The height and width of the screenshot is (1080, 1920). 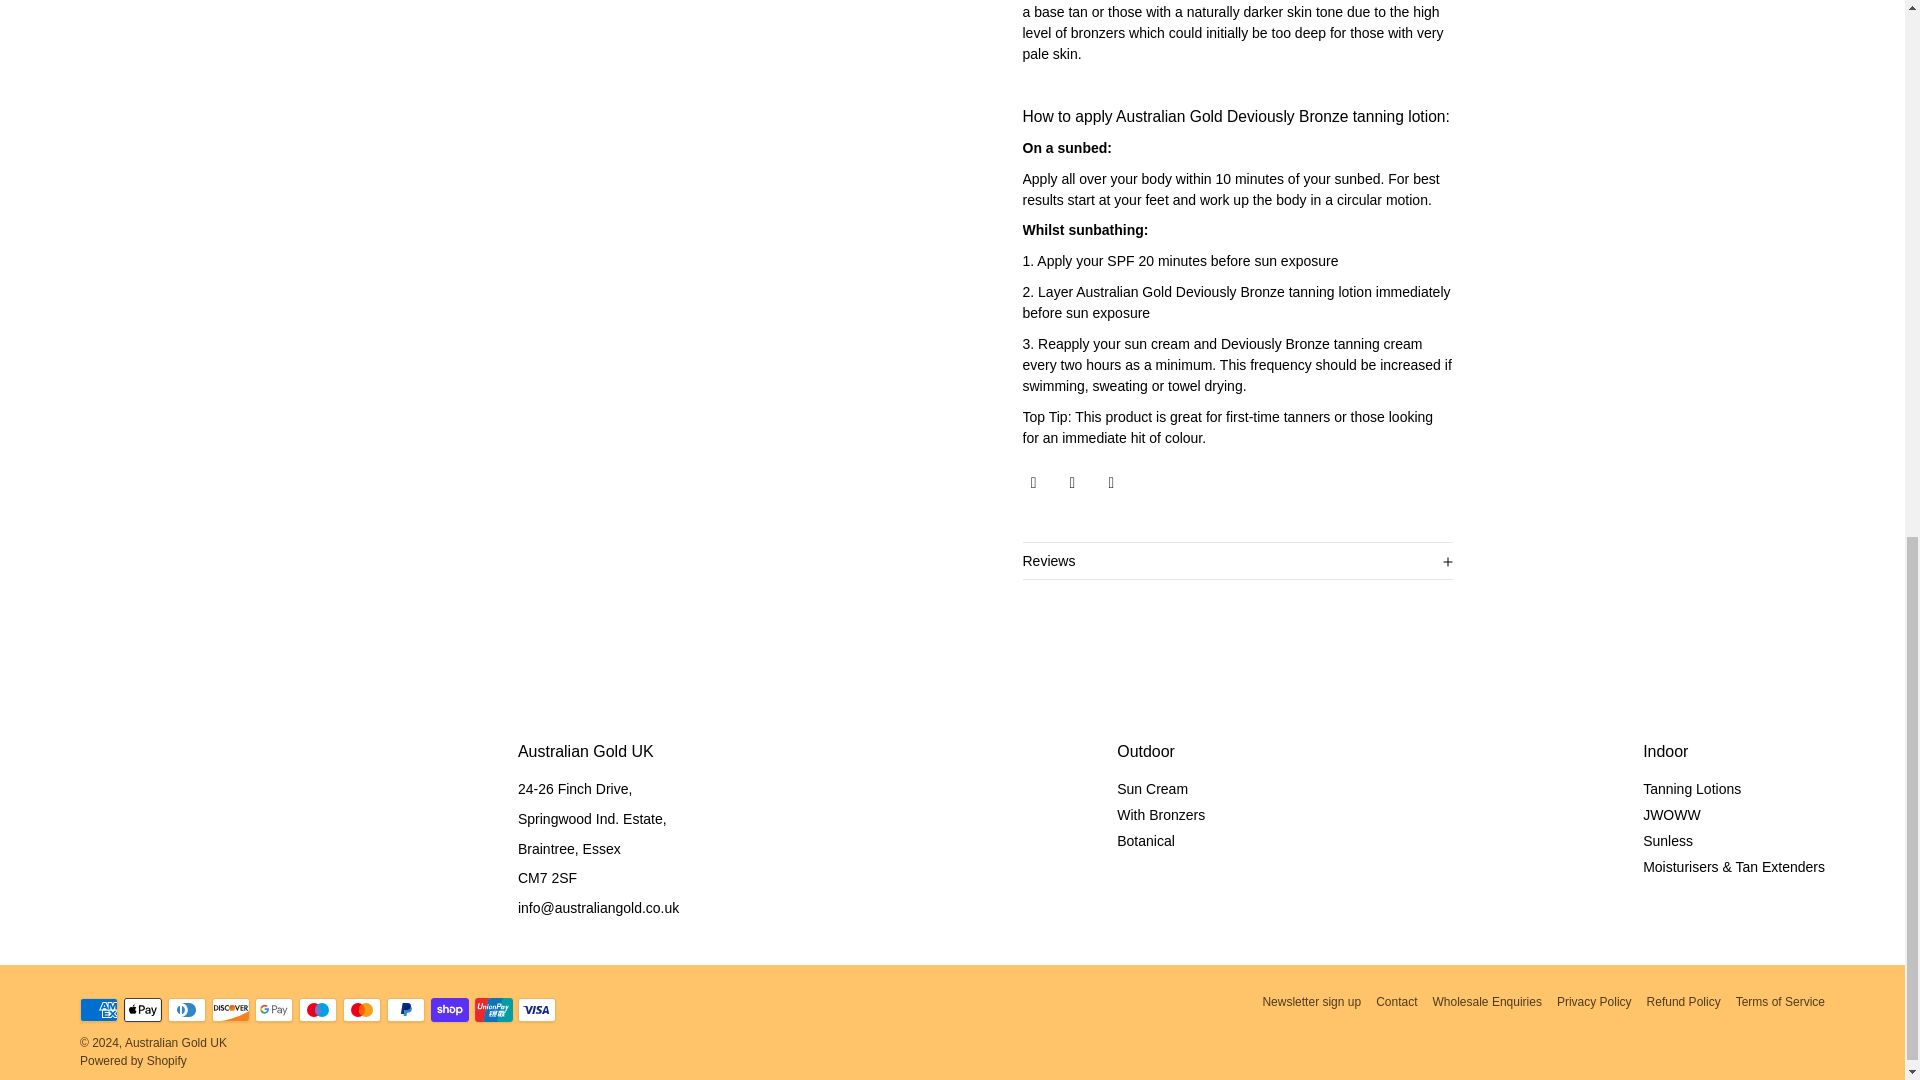 What do you see at coordinates (142, 1009) in the screenshot?
I see `Apple Pay` at bounding box center [142, 1009].